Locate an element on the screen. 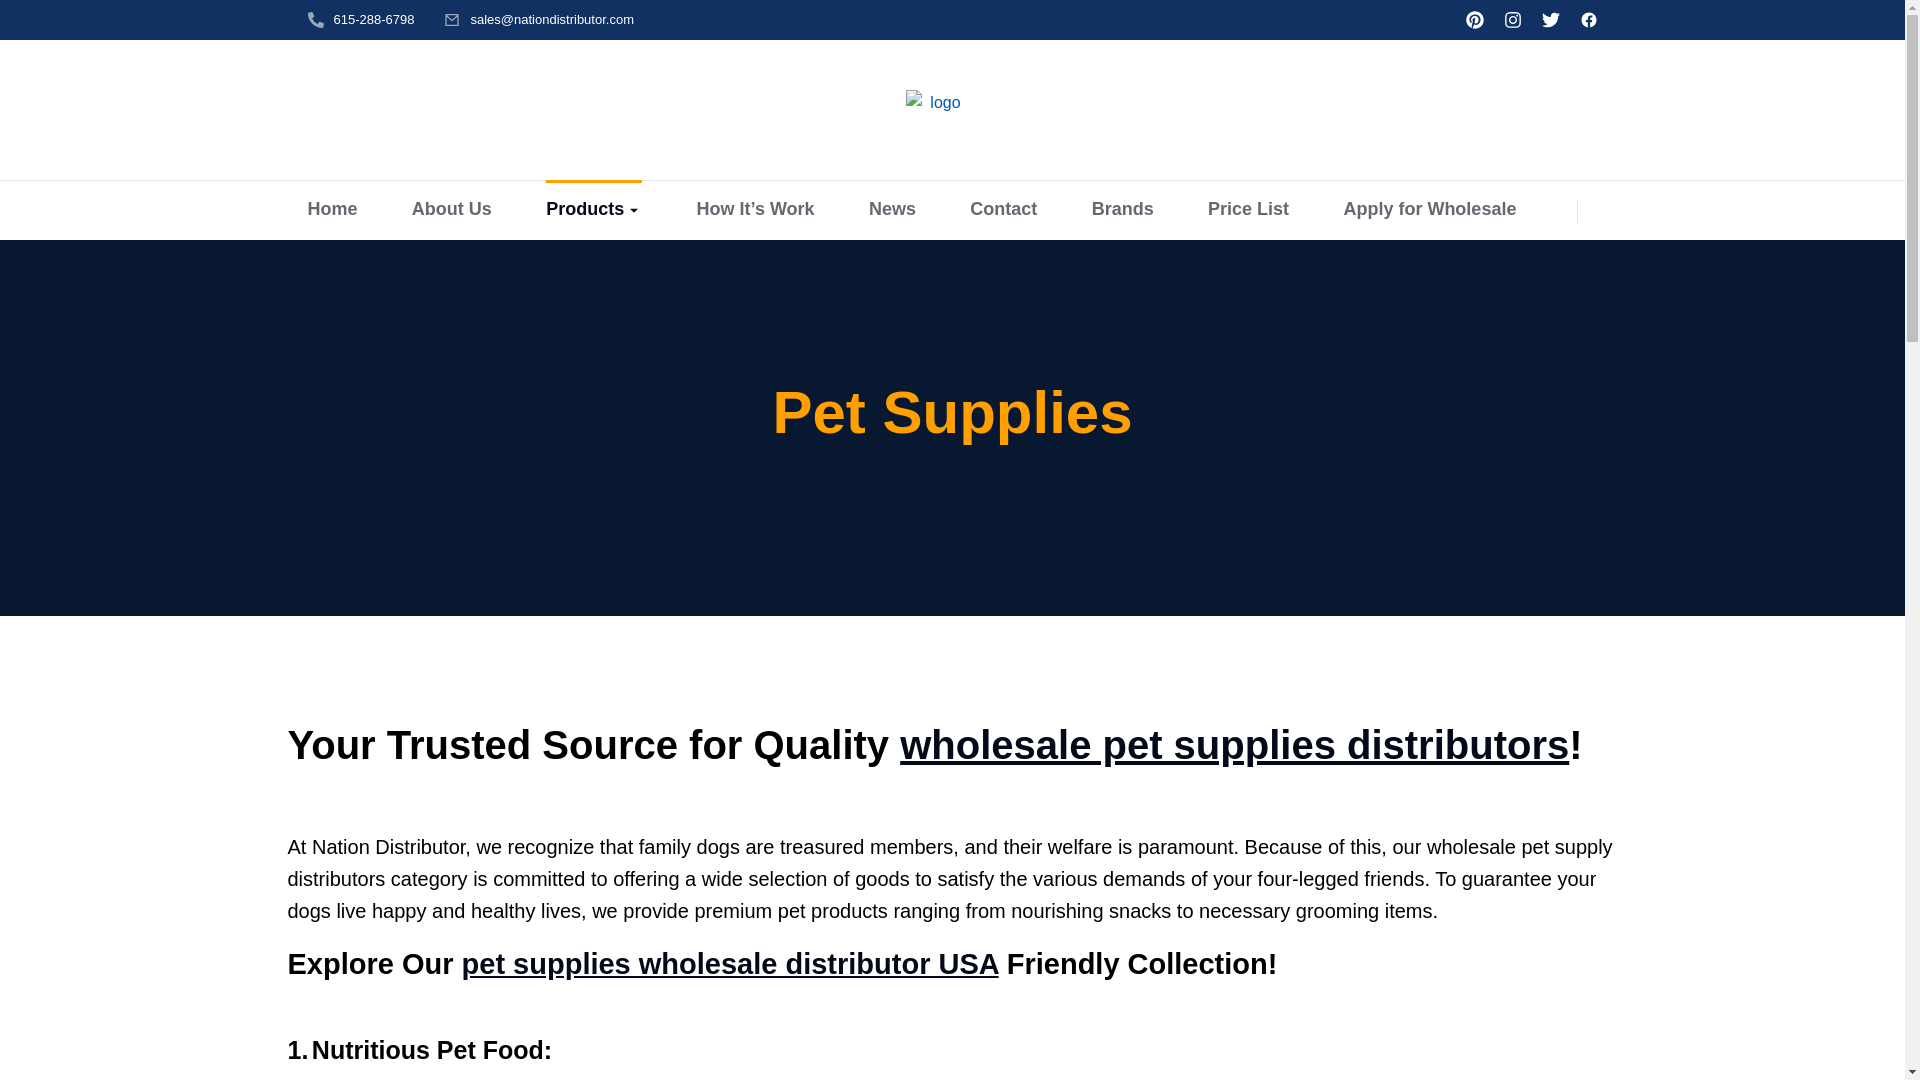 The image size is (1920, 1080). 615-288-6798 is located at coordinates (374, 19).